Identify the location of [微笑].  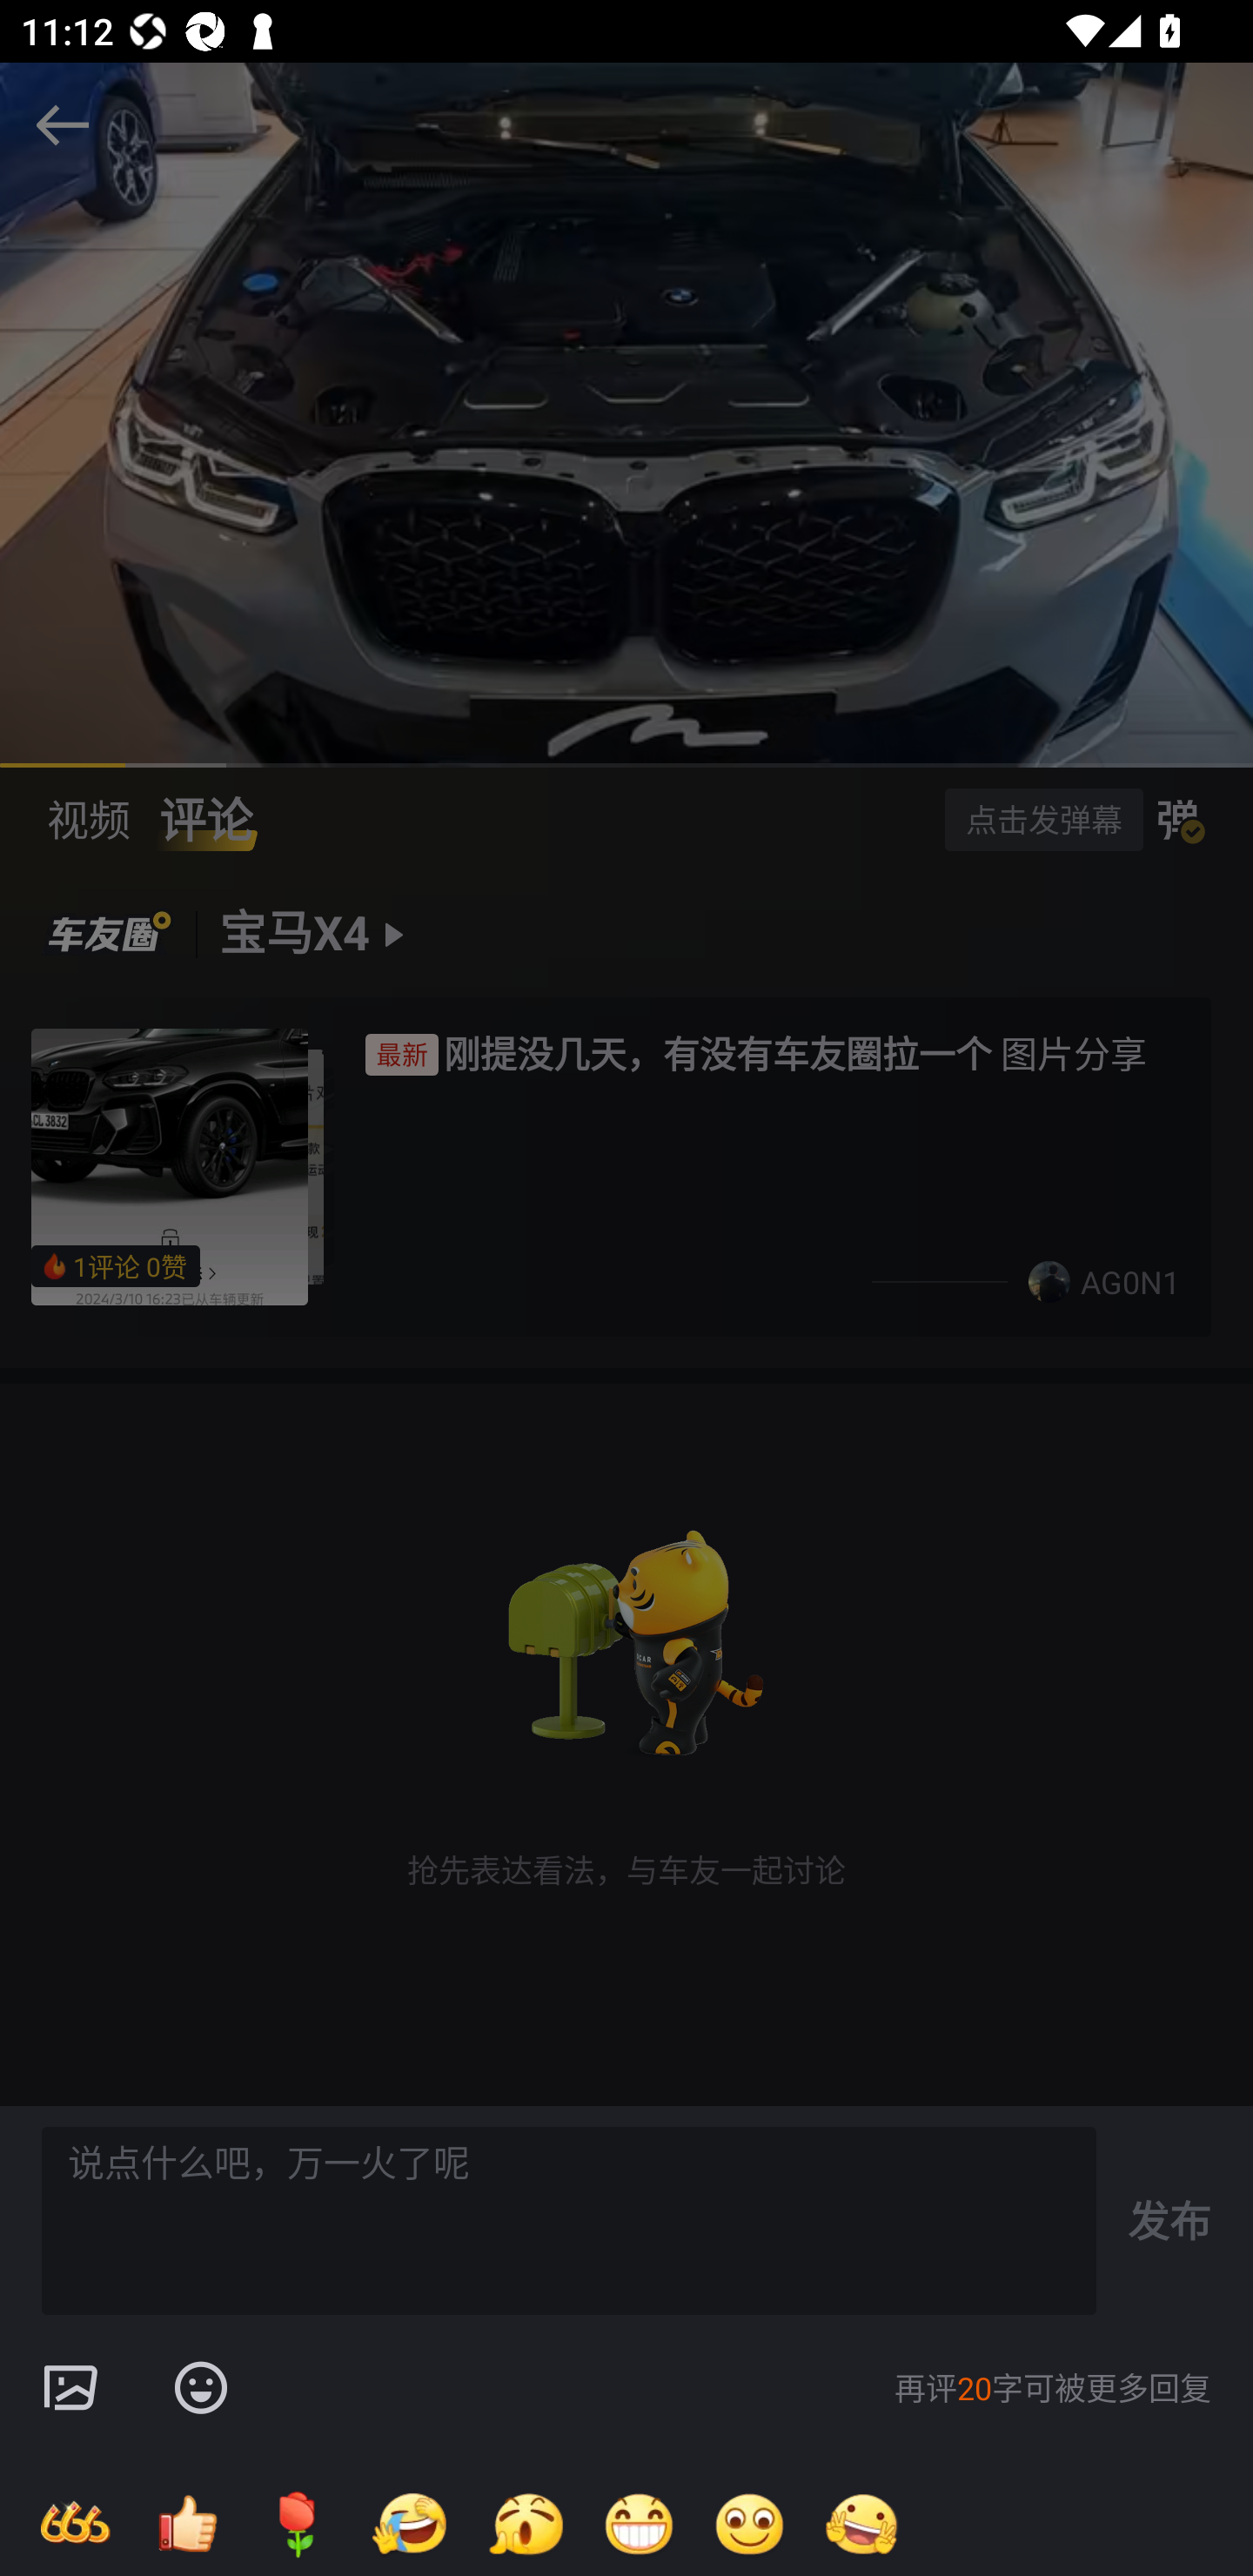
(750, 2523).